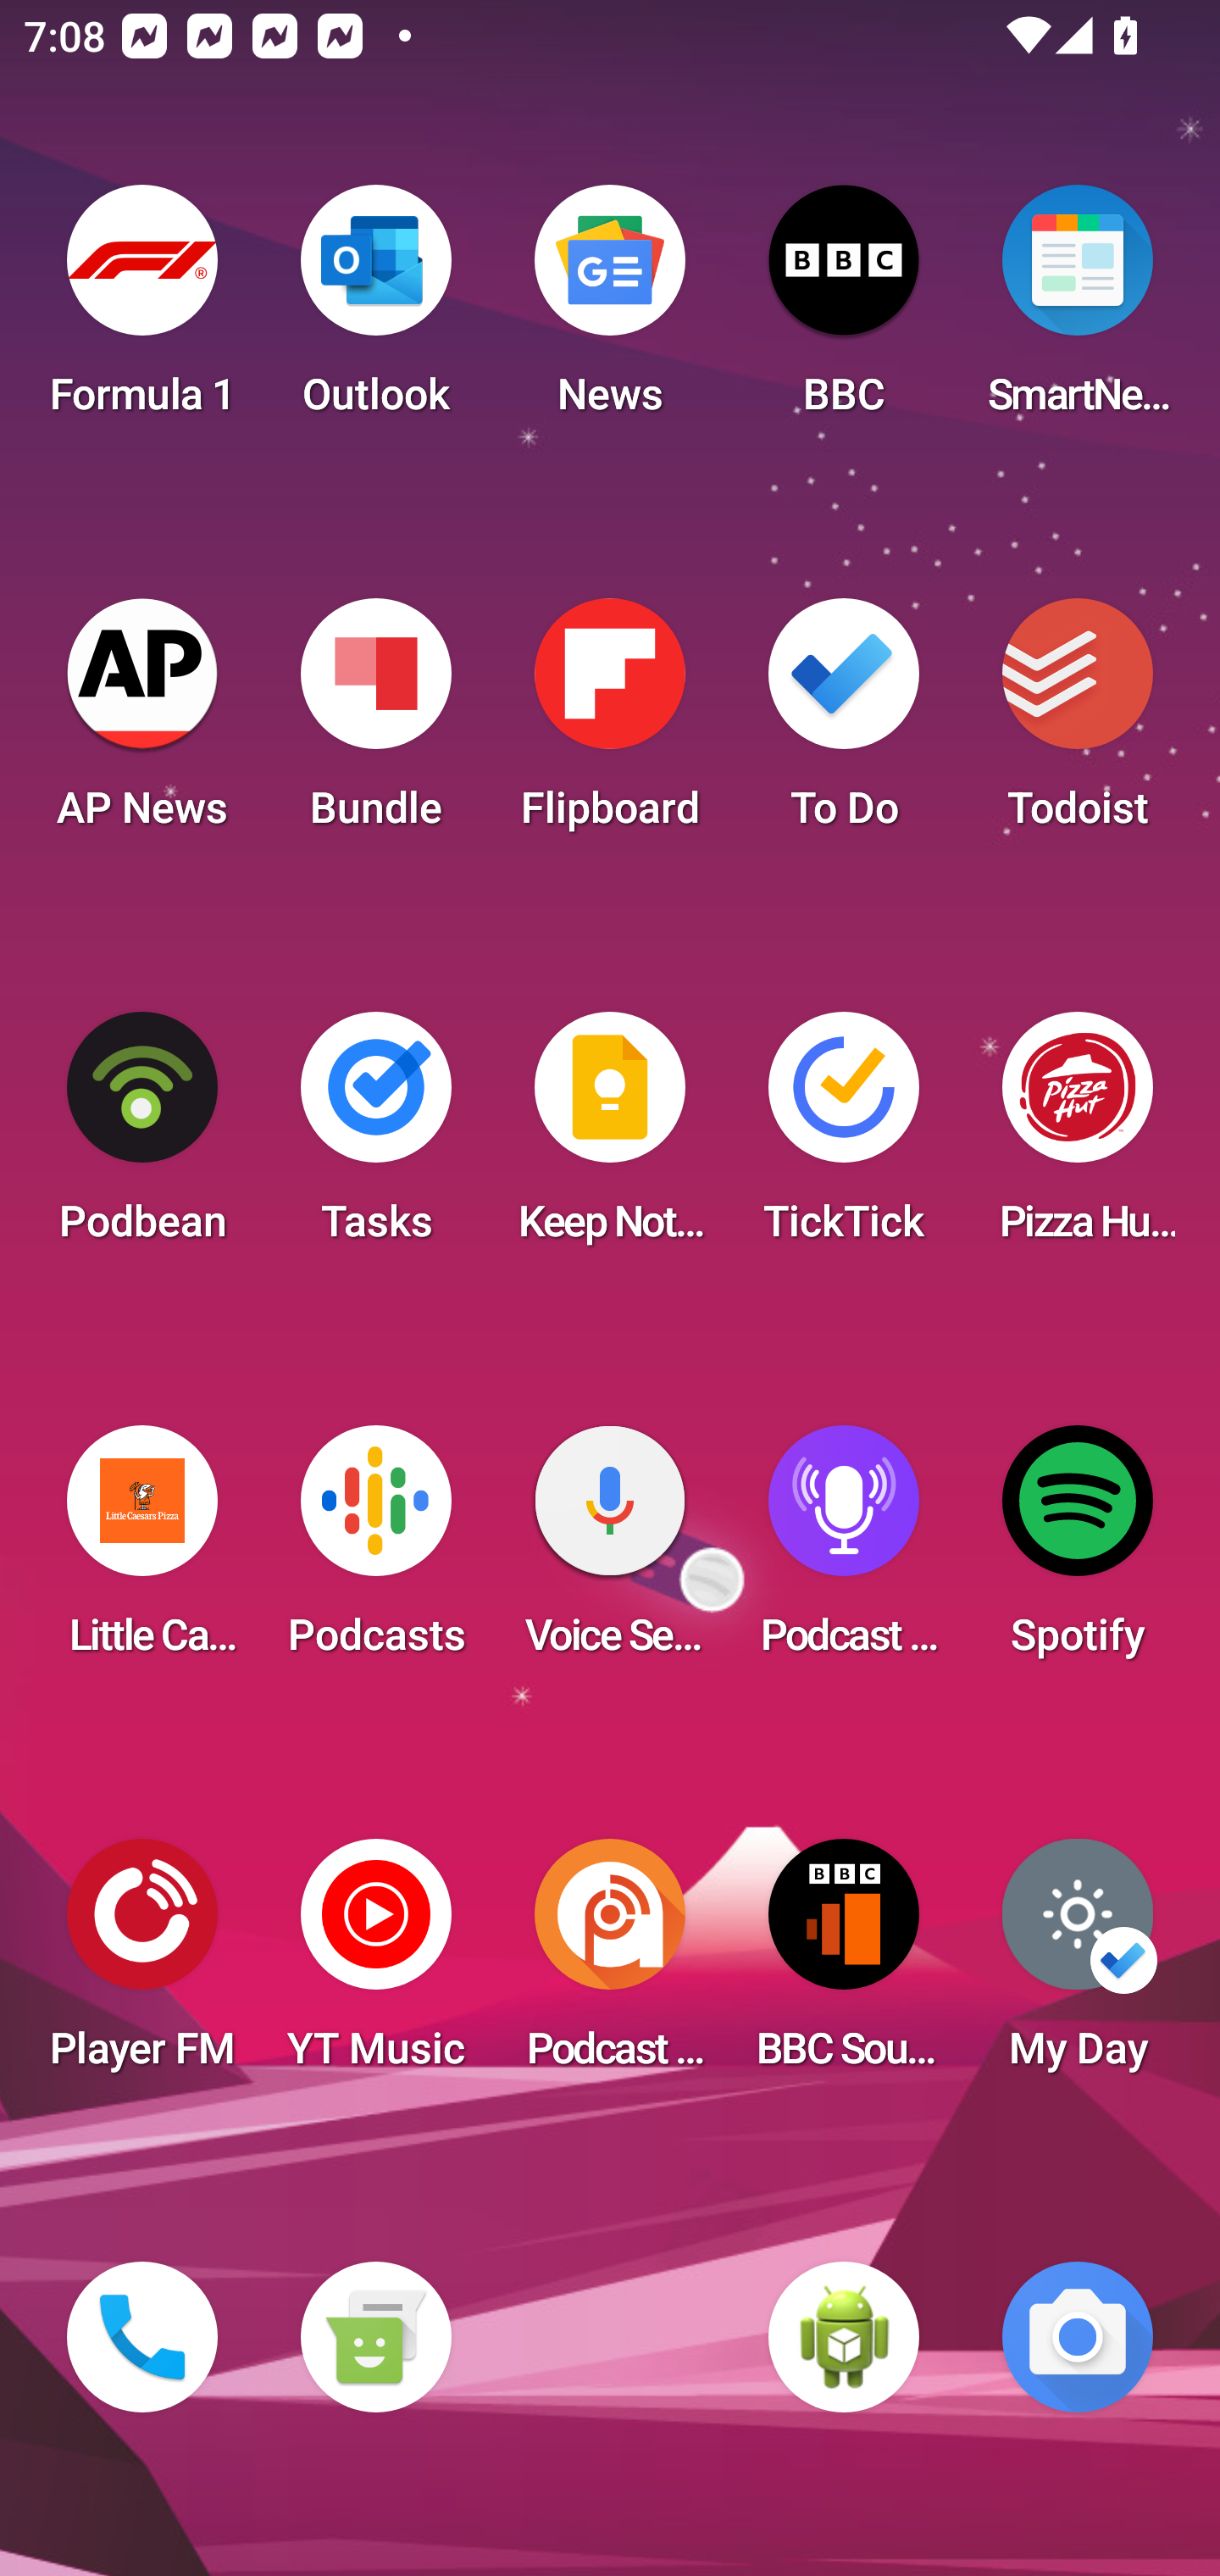 This screenshot has height=2576, width=1220. I want to click on Keep Notes, so click(610, 1137).